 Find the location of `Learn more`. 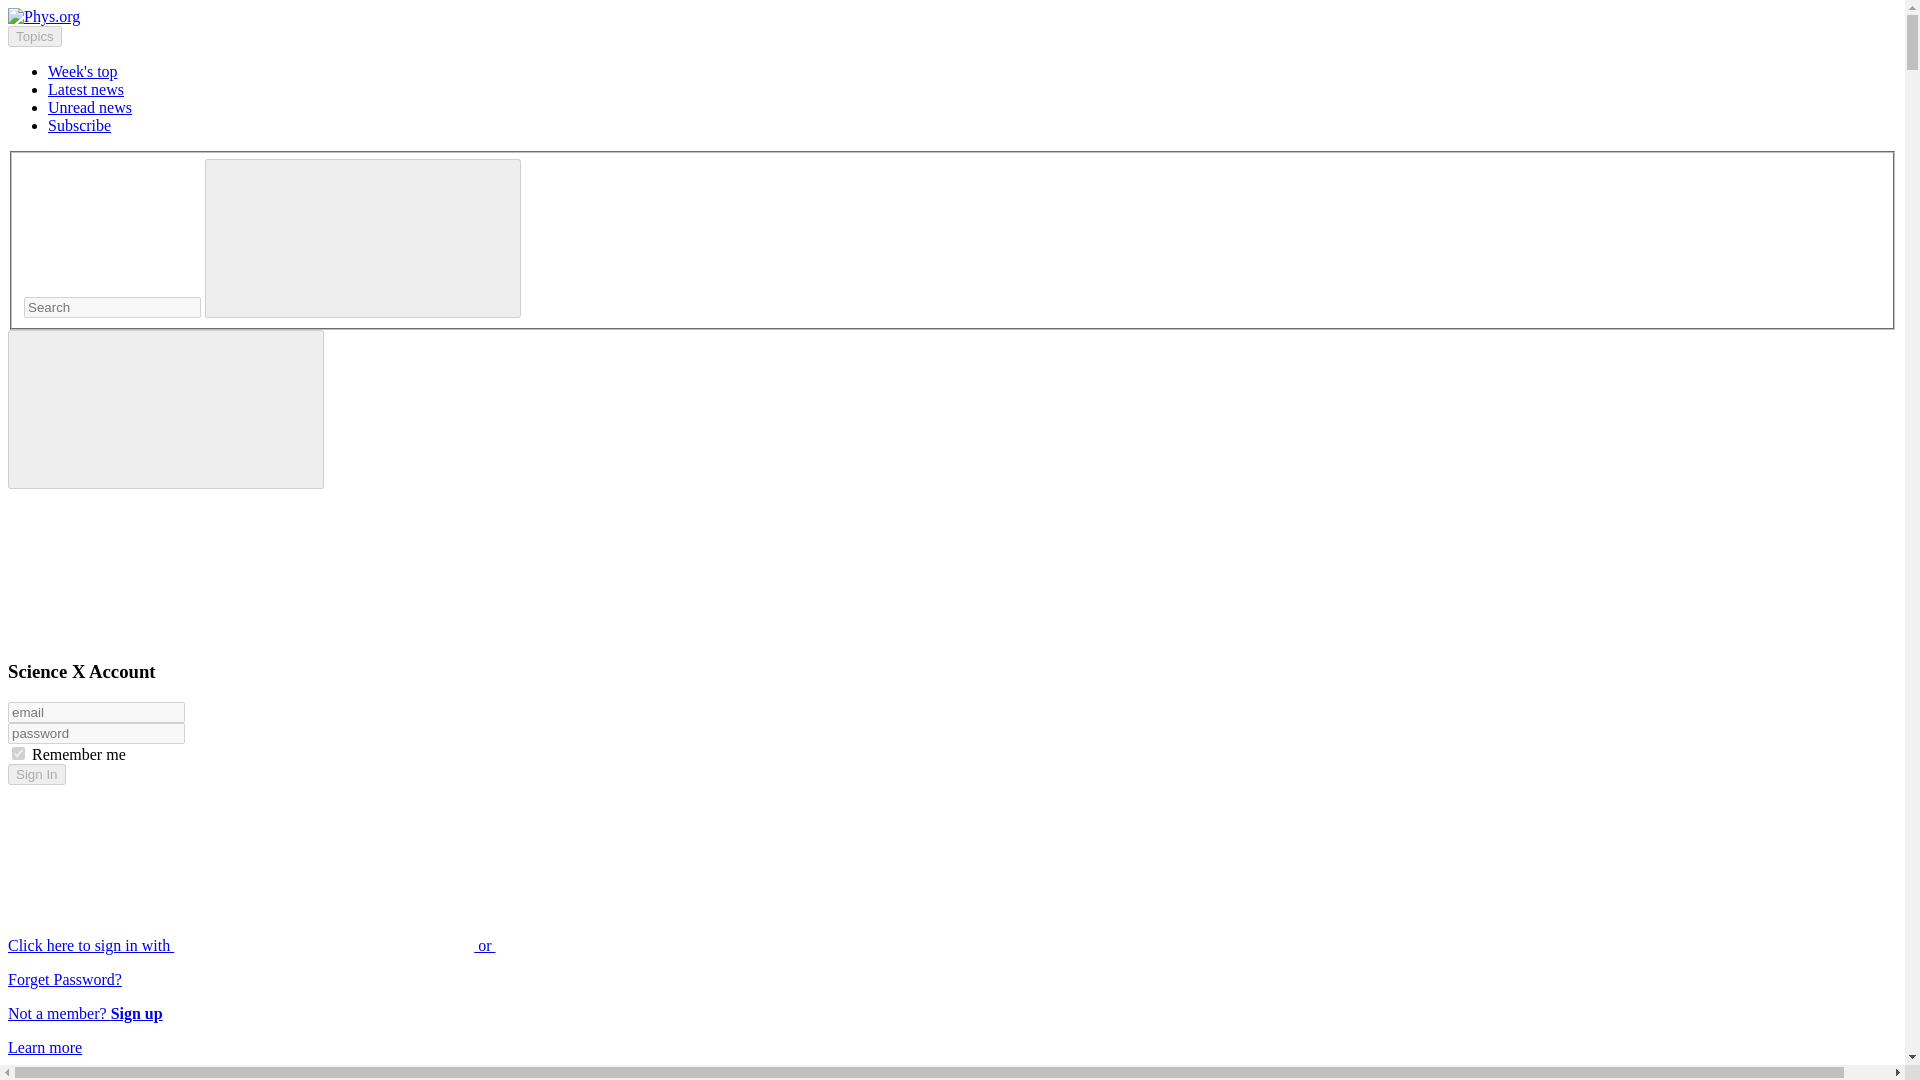

Learn more is located at coordinates (44, 1047).